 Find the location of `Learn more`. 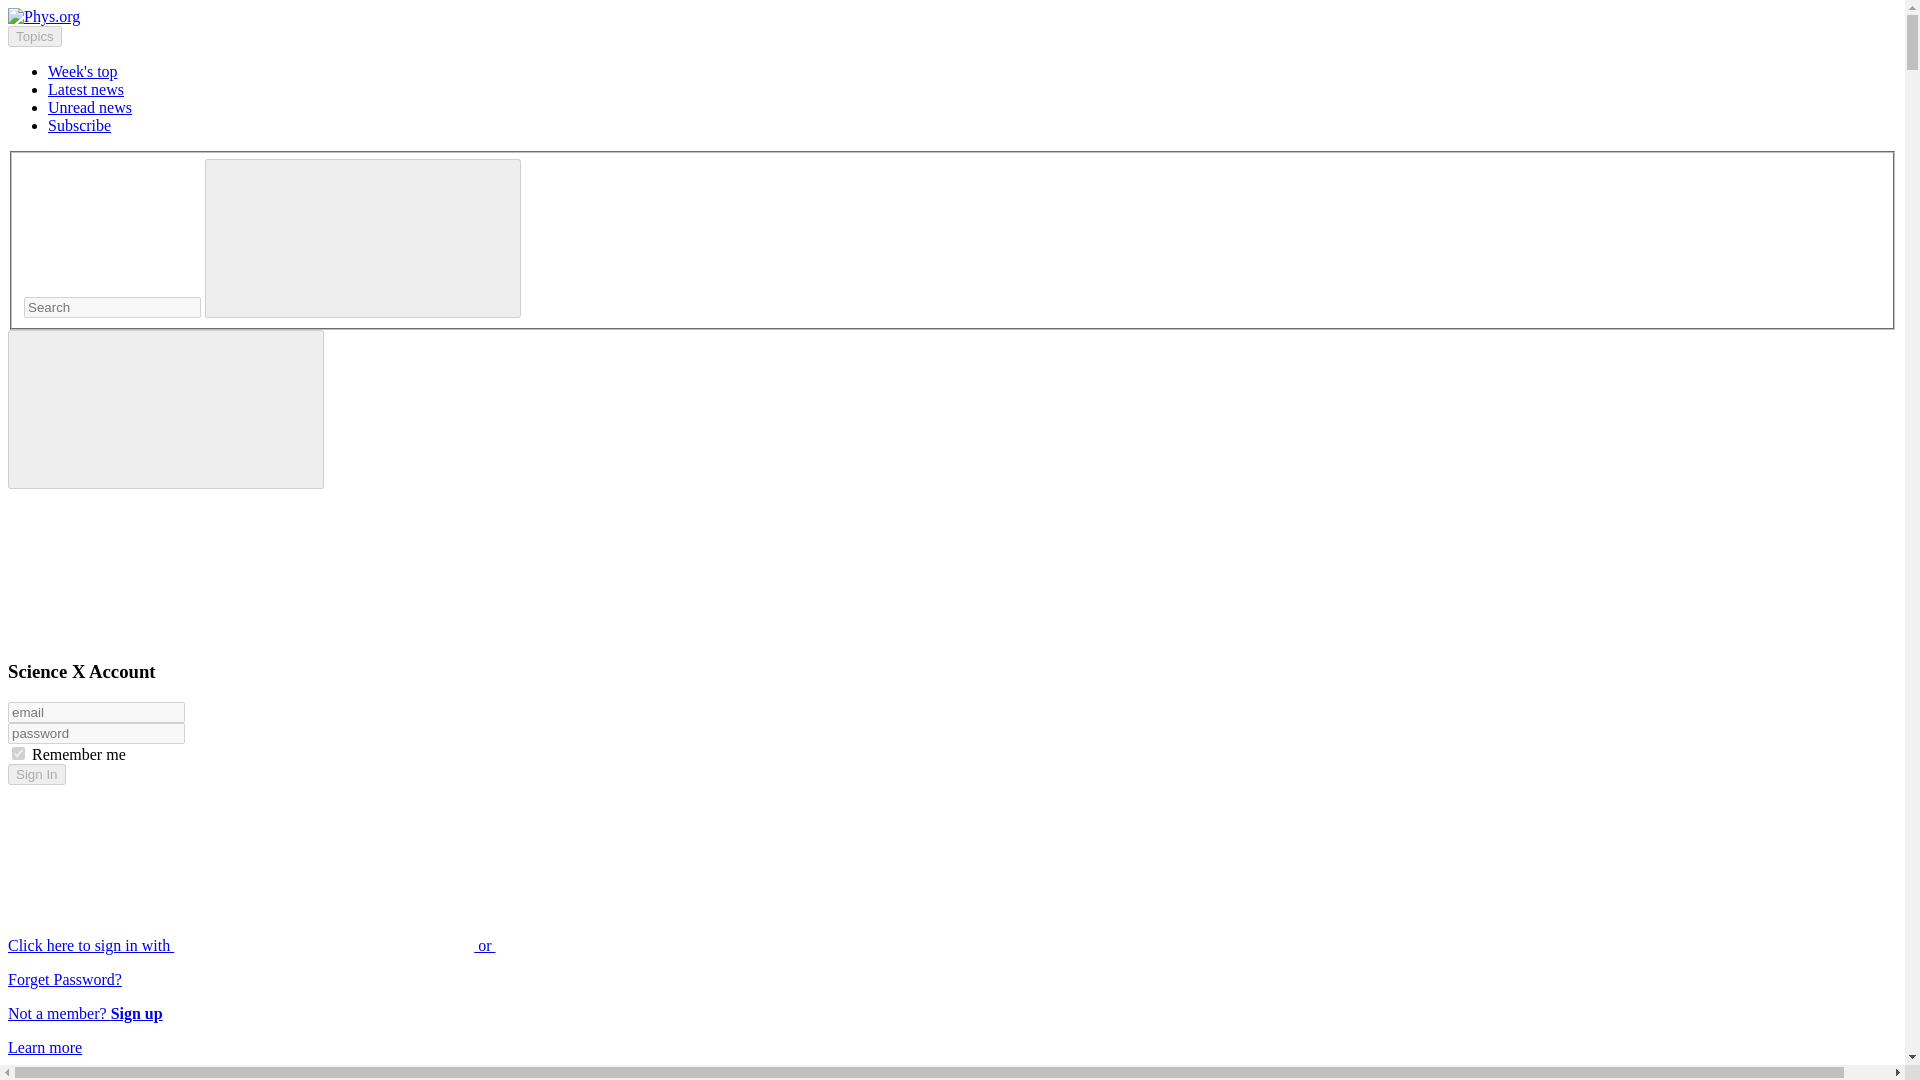

Learn more is located at coordinates (44, 1047).